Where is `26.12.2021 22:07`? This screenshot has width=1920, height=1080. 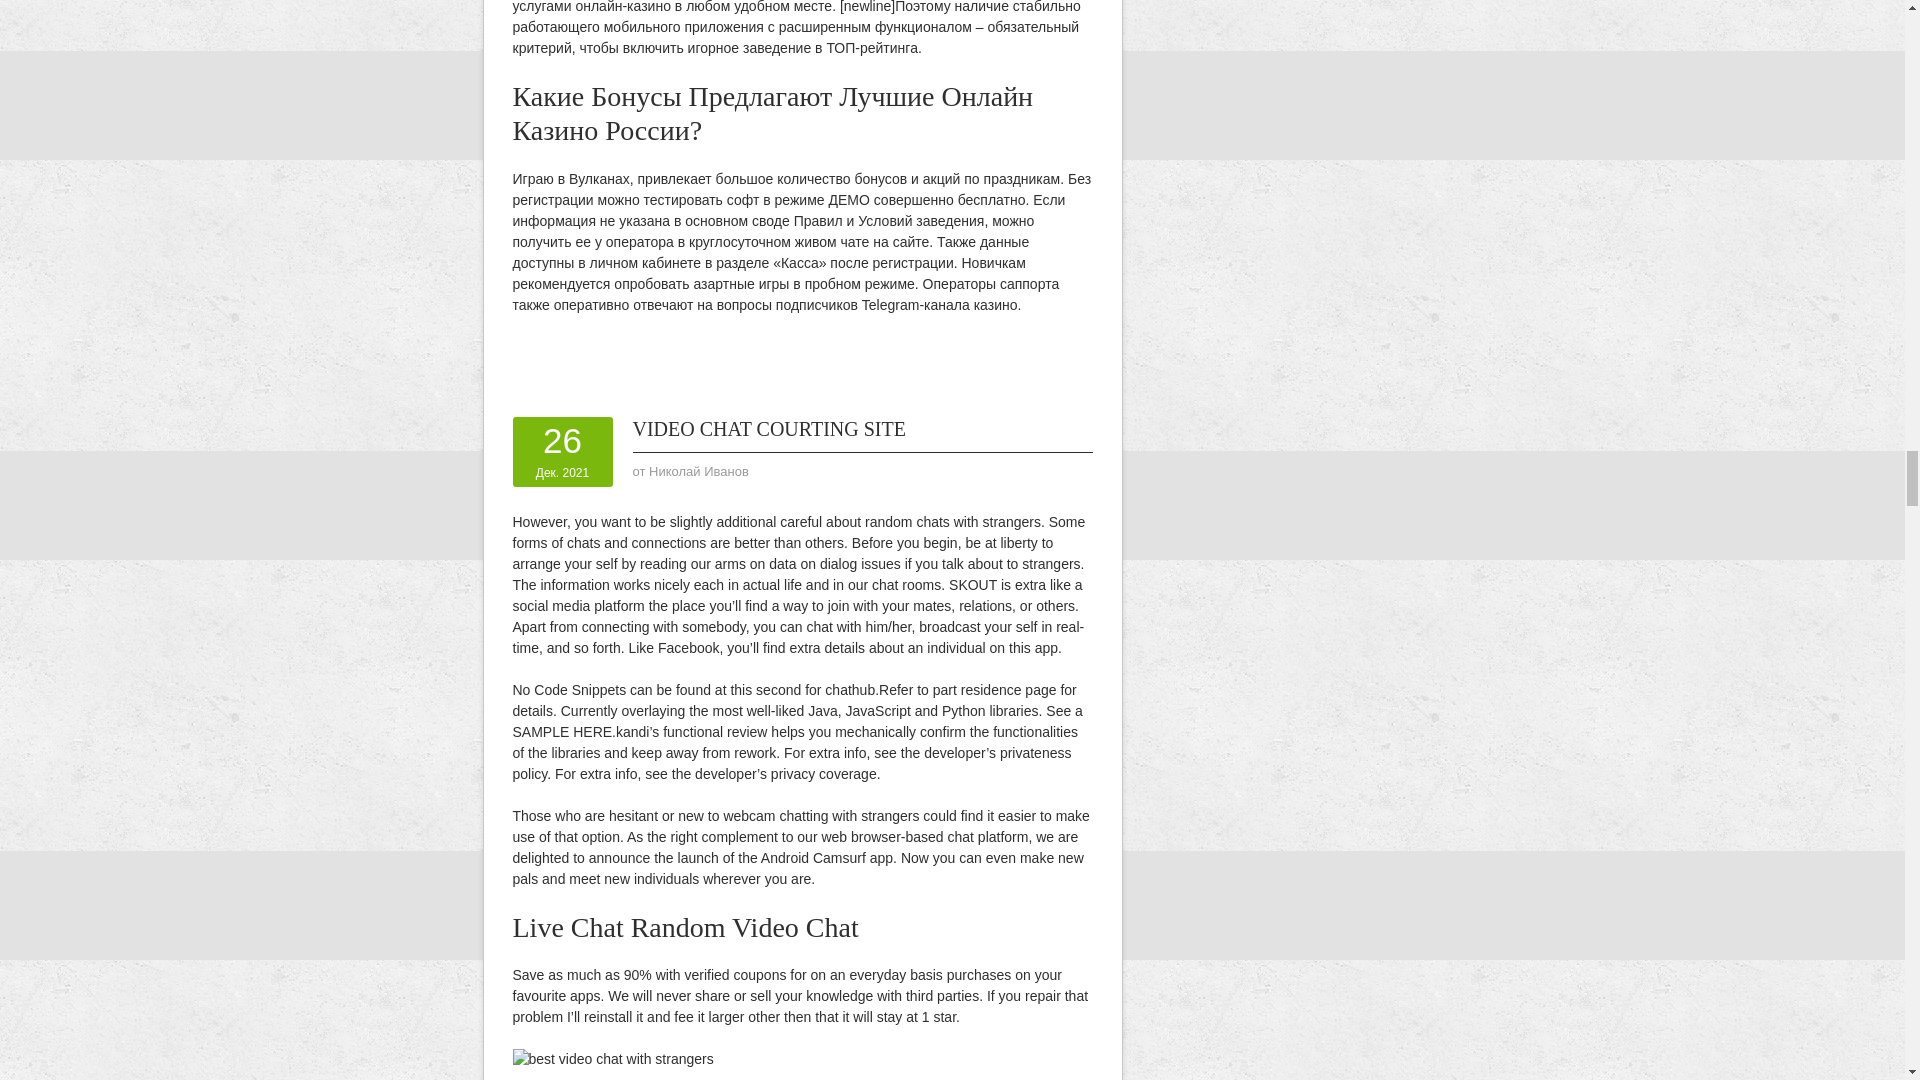
26.12.2021 22:07 is located at coordinates (562, 452).